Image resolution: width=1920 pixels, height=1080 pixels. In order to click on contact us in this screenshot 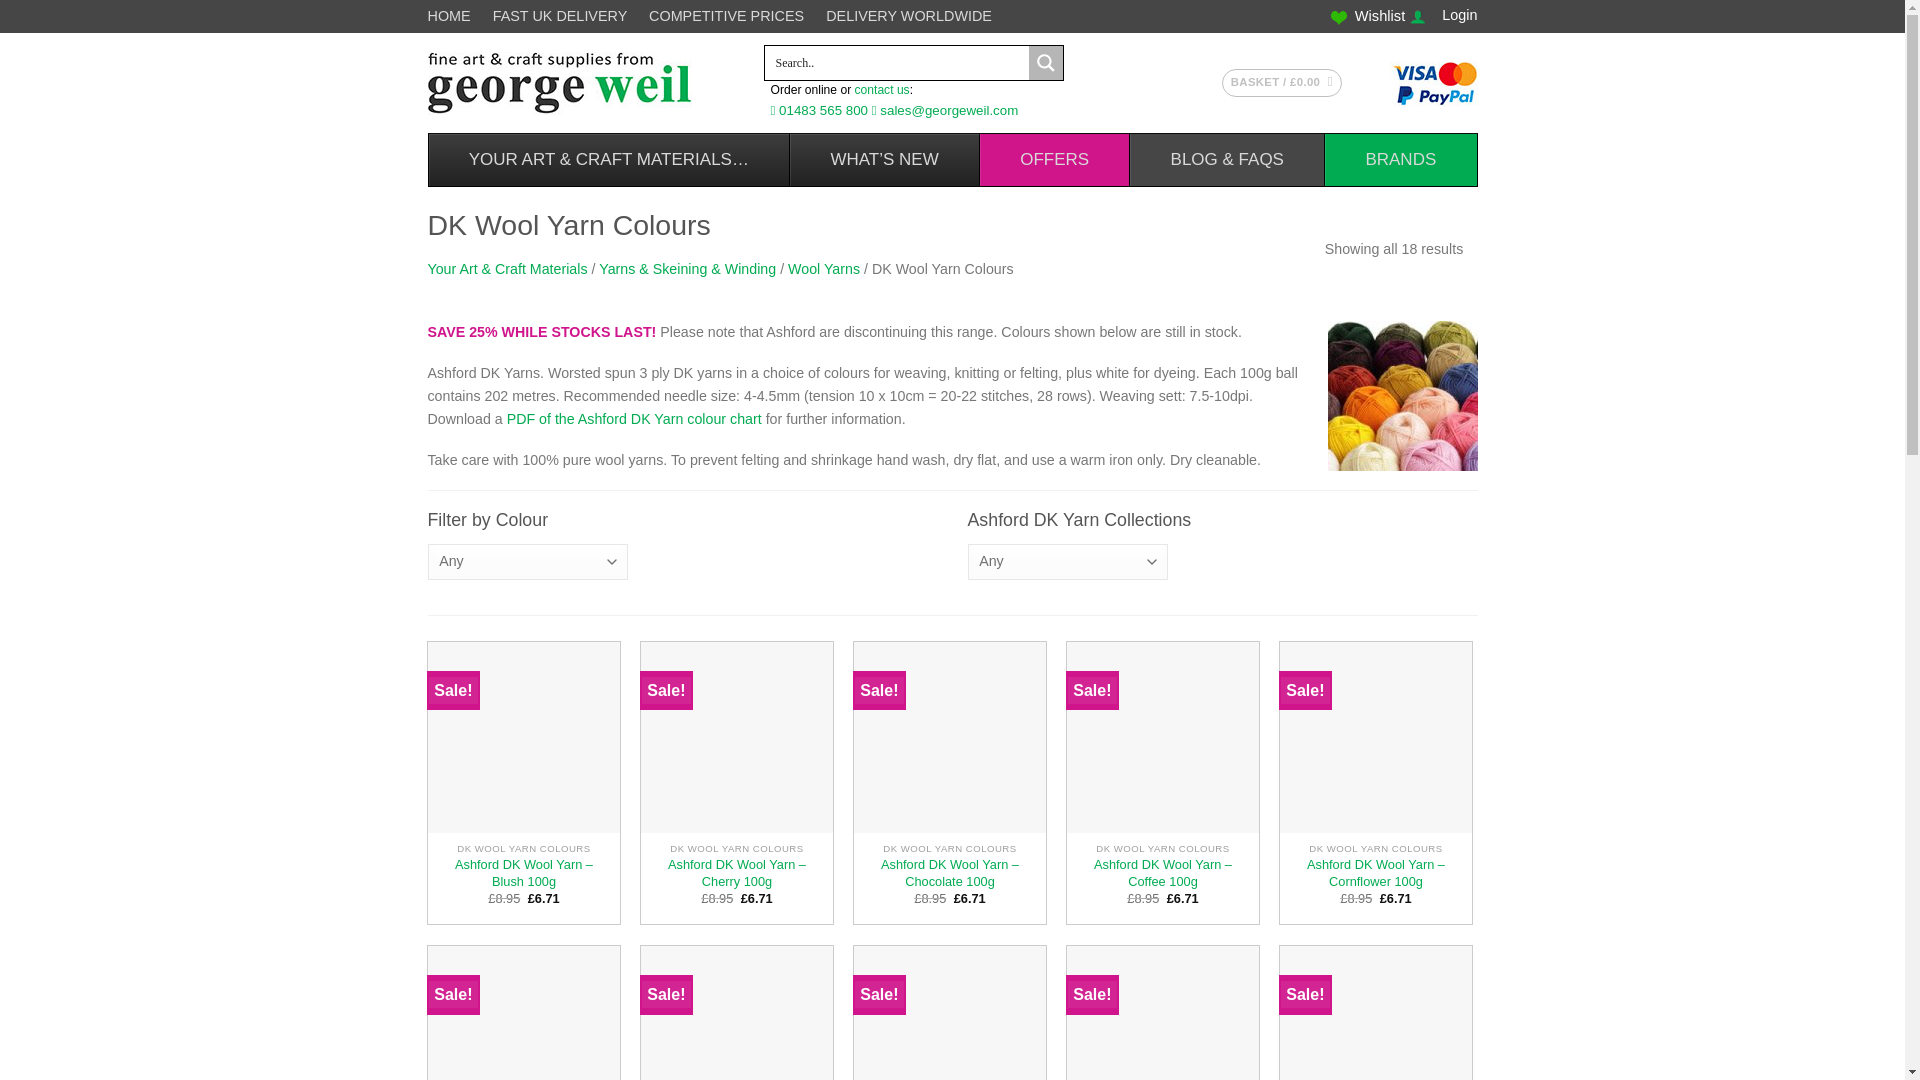, I will do `click(882, 90)`.